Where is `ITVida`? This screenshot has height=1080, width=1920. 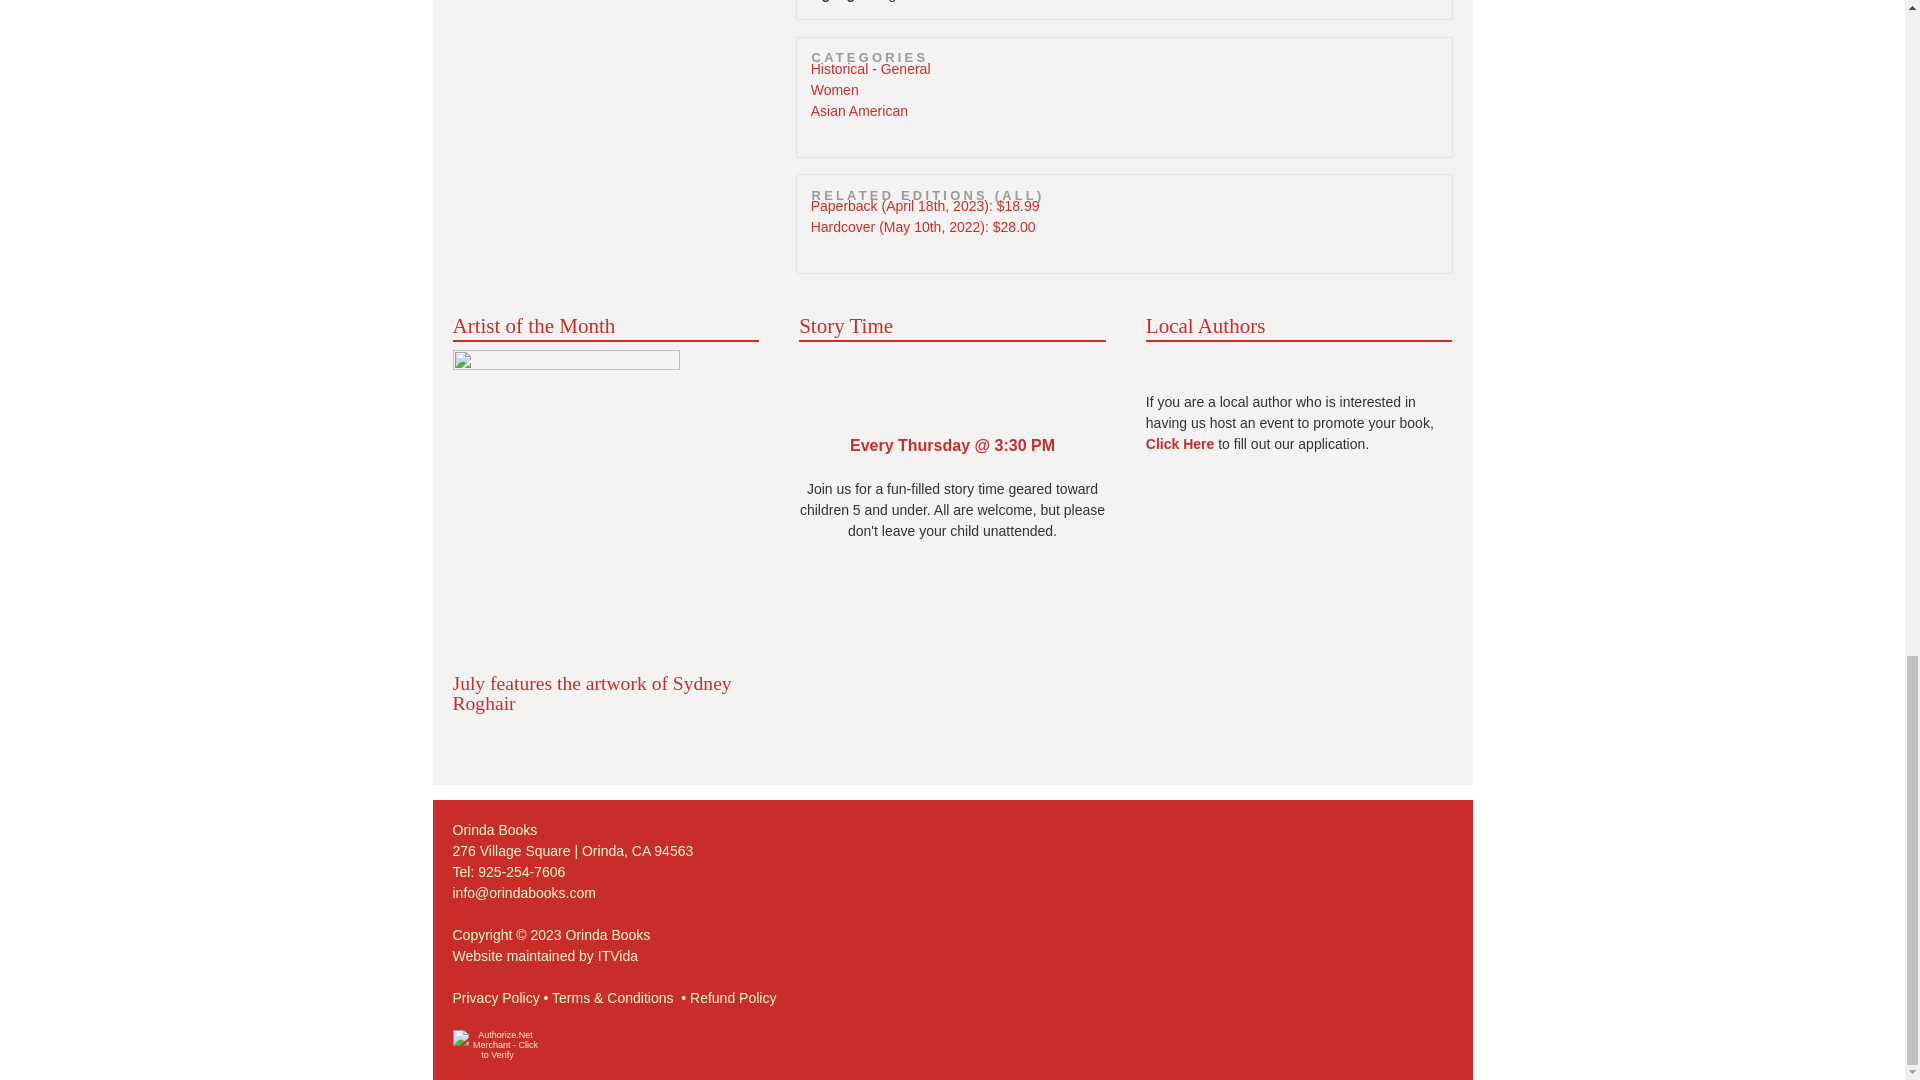
ITVida is located at coordinates (617, 956).